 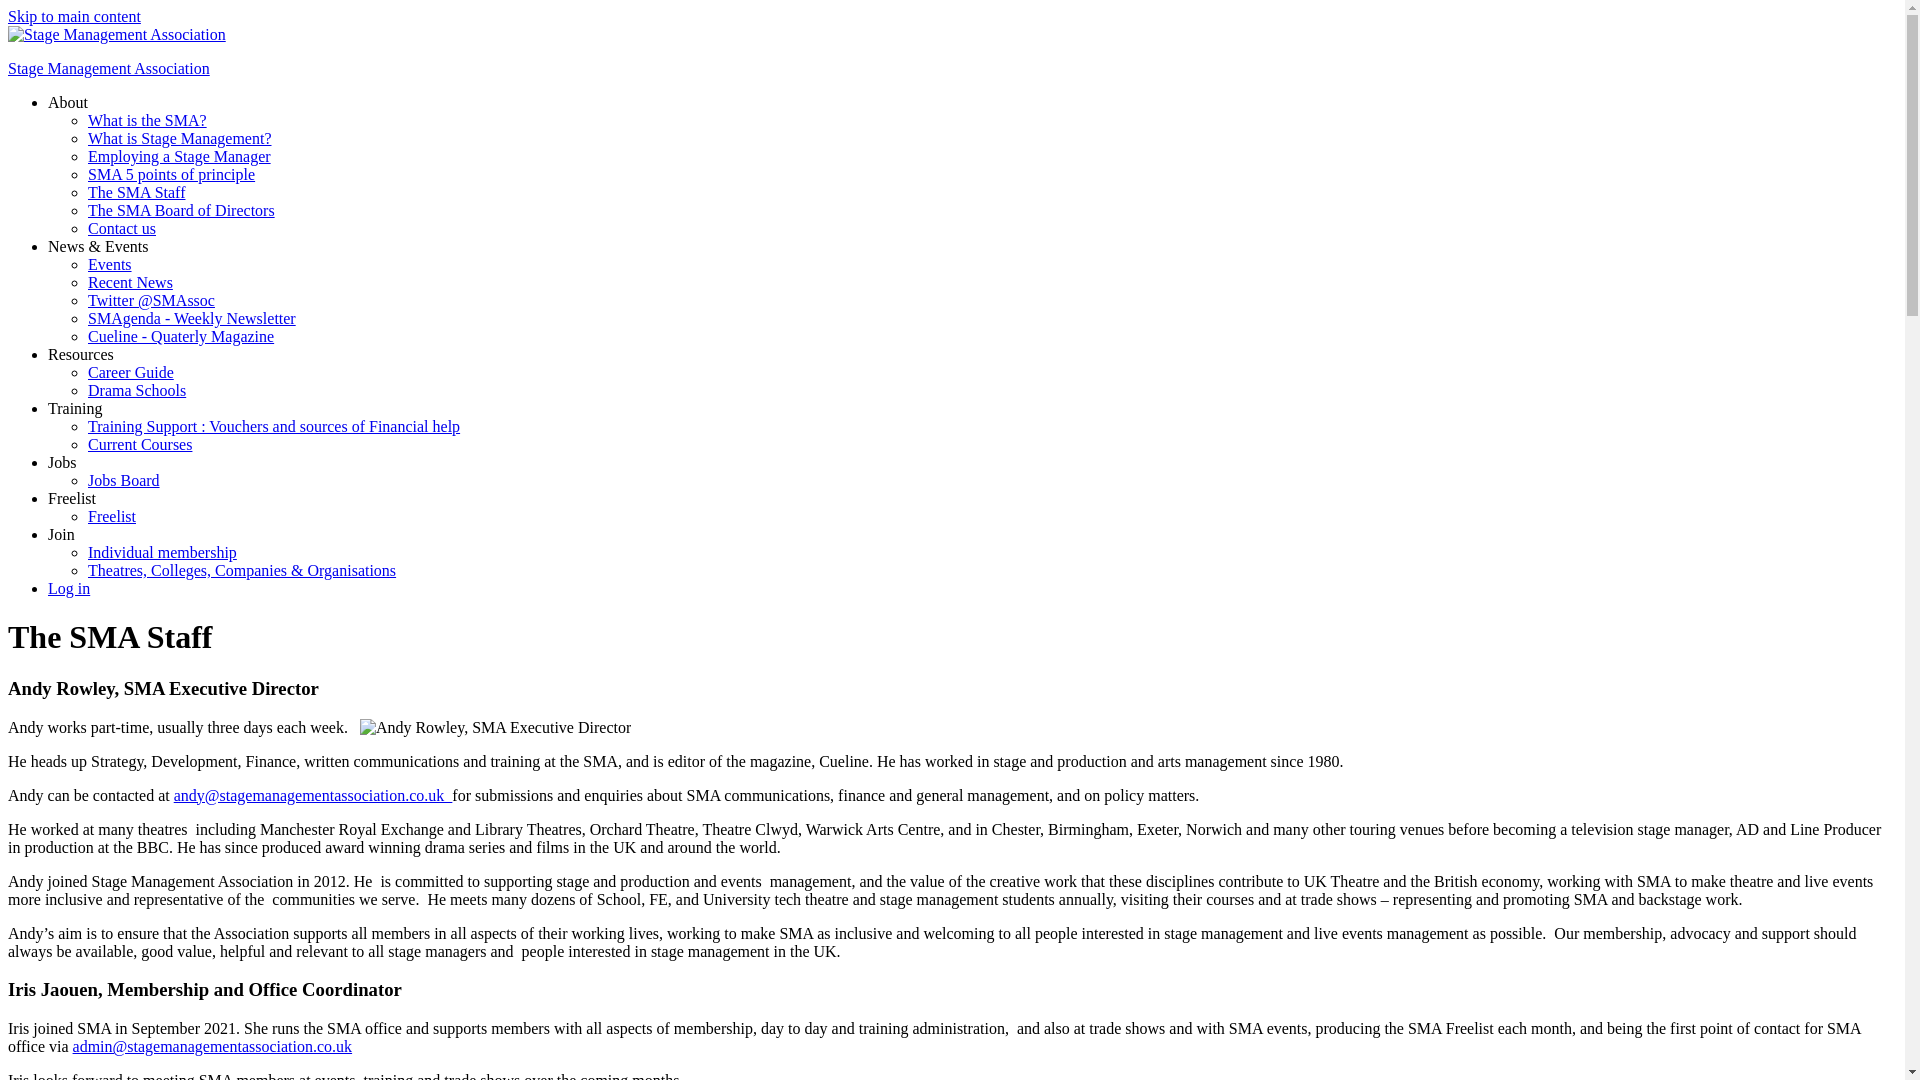 What do you see at coordinates (162, 552) in the screenshot?
I see `Individual membership` at bounding box center [162, 552].